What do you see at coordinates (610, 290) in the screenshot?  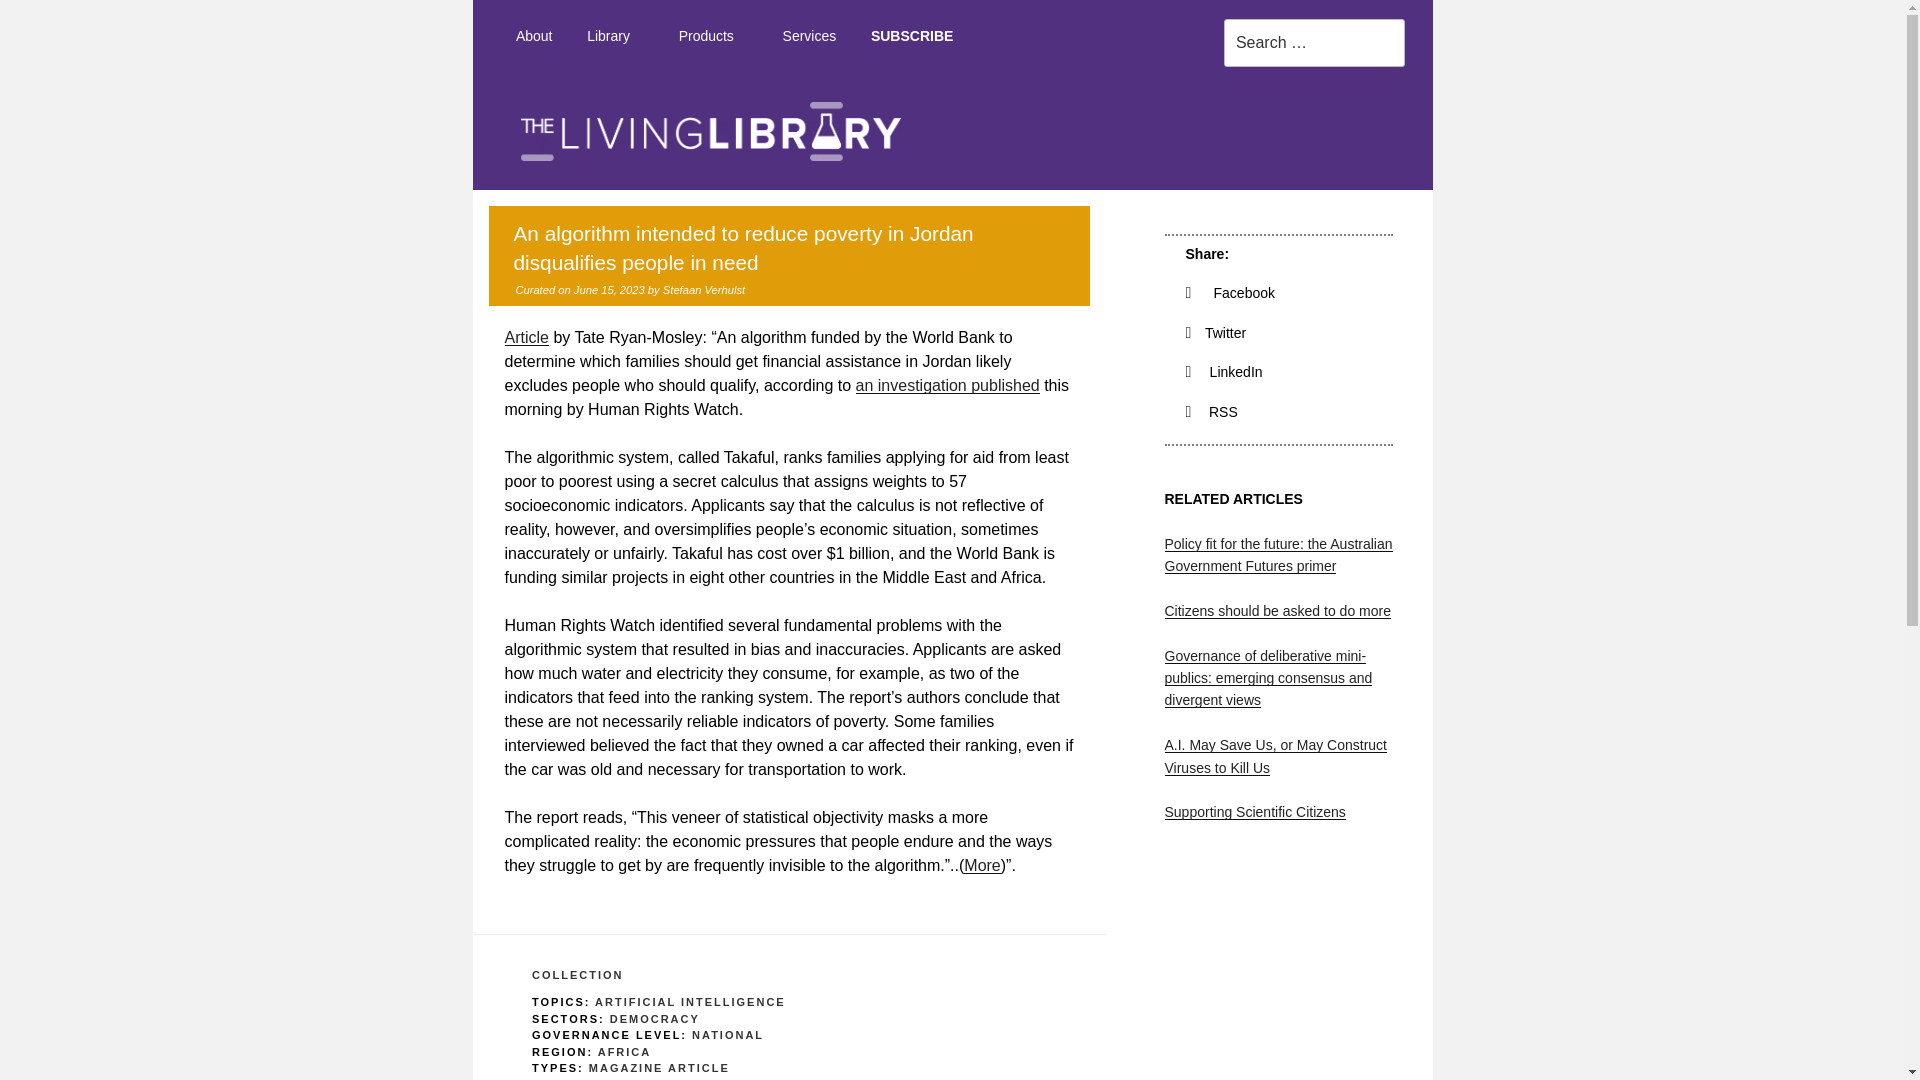 I see `June 15, 2023` at bounding box center [610, 290].